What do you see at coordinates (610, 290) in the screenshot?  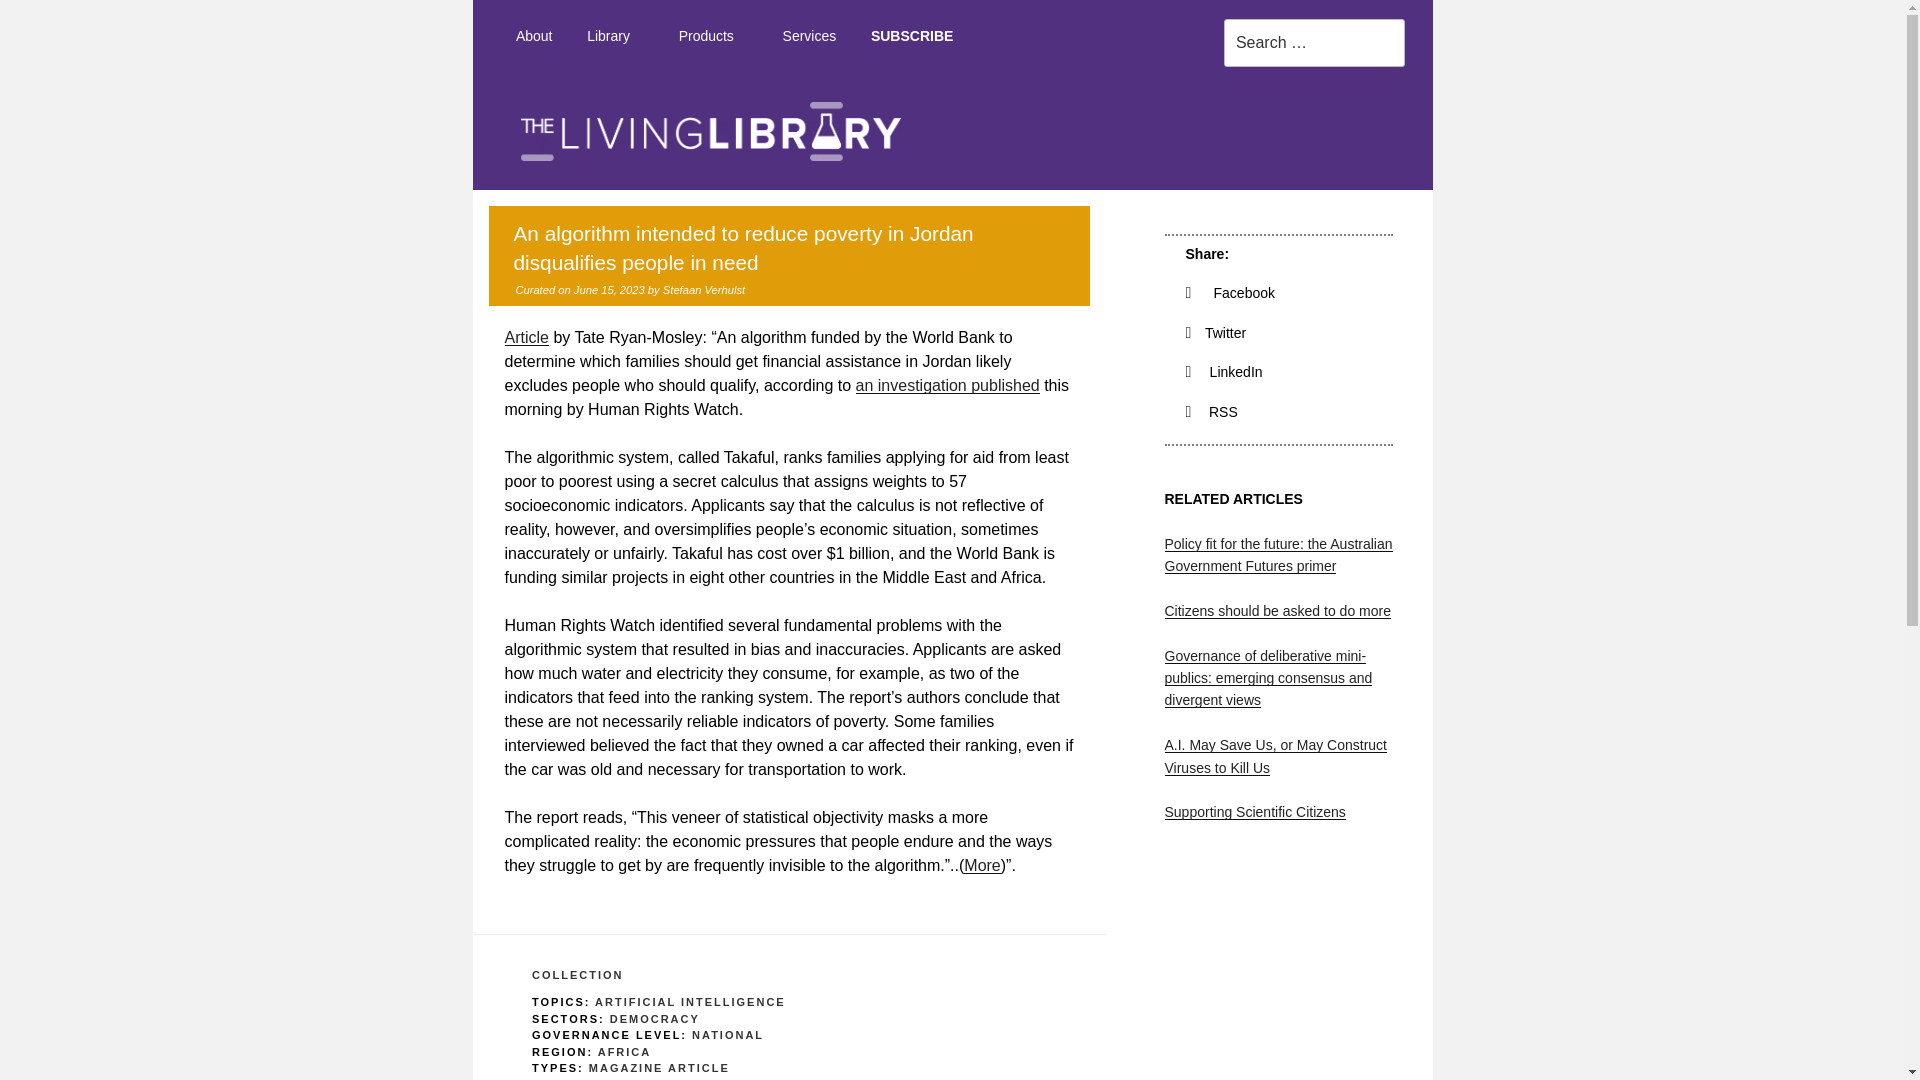 I see `June 15, 2023` at bounding box center [610, 290].